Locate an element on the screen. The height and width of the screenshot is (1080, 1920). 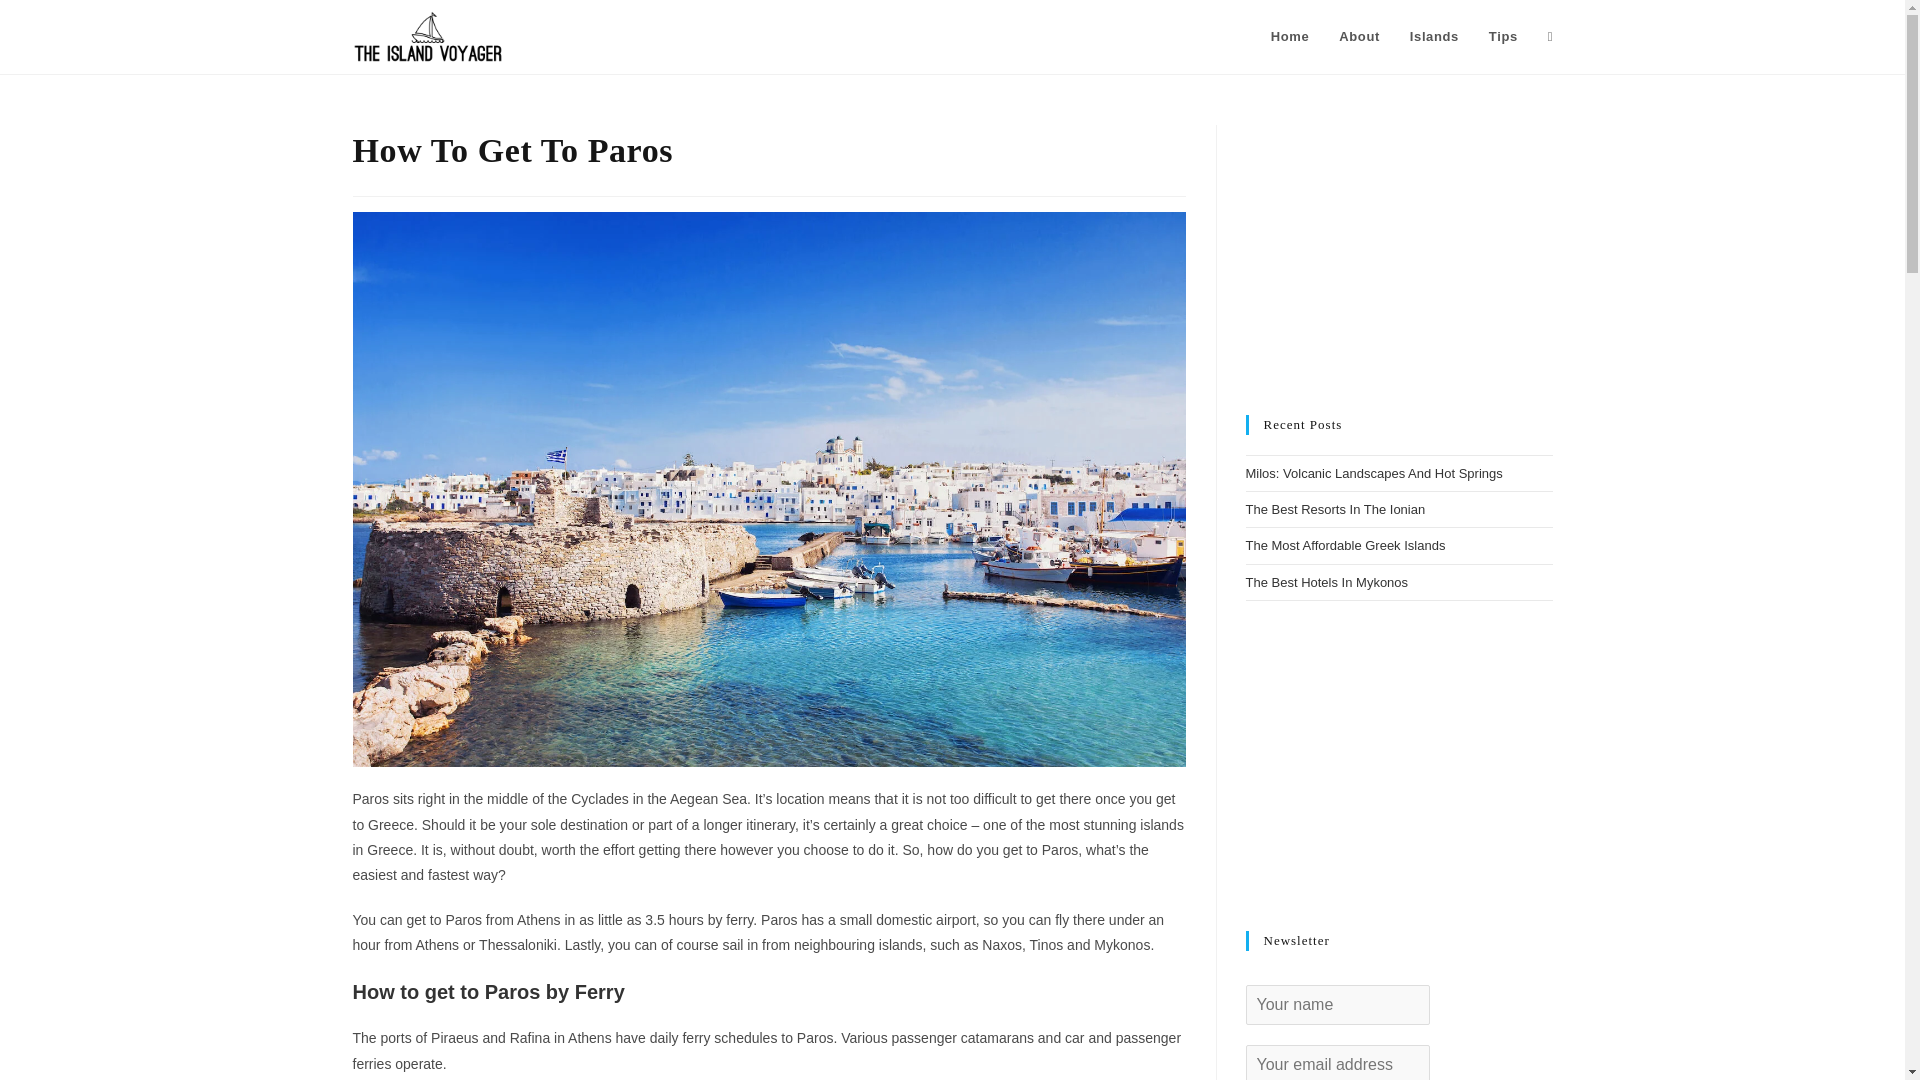
Advertisement is located at coordinates (1400, 766).